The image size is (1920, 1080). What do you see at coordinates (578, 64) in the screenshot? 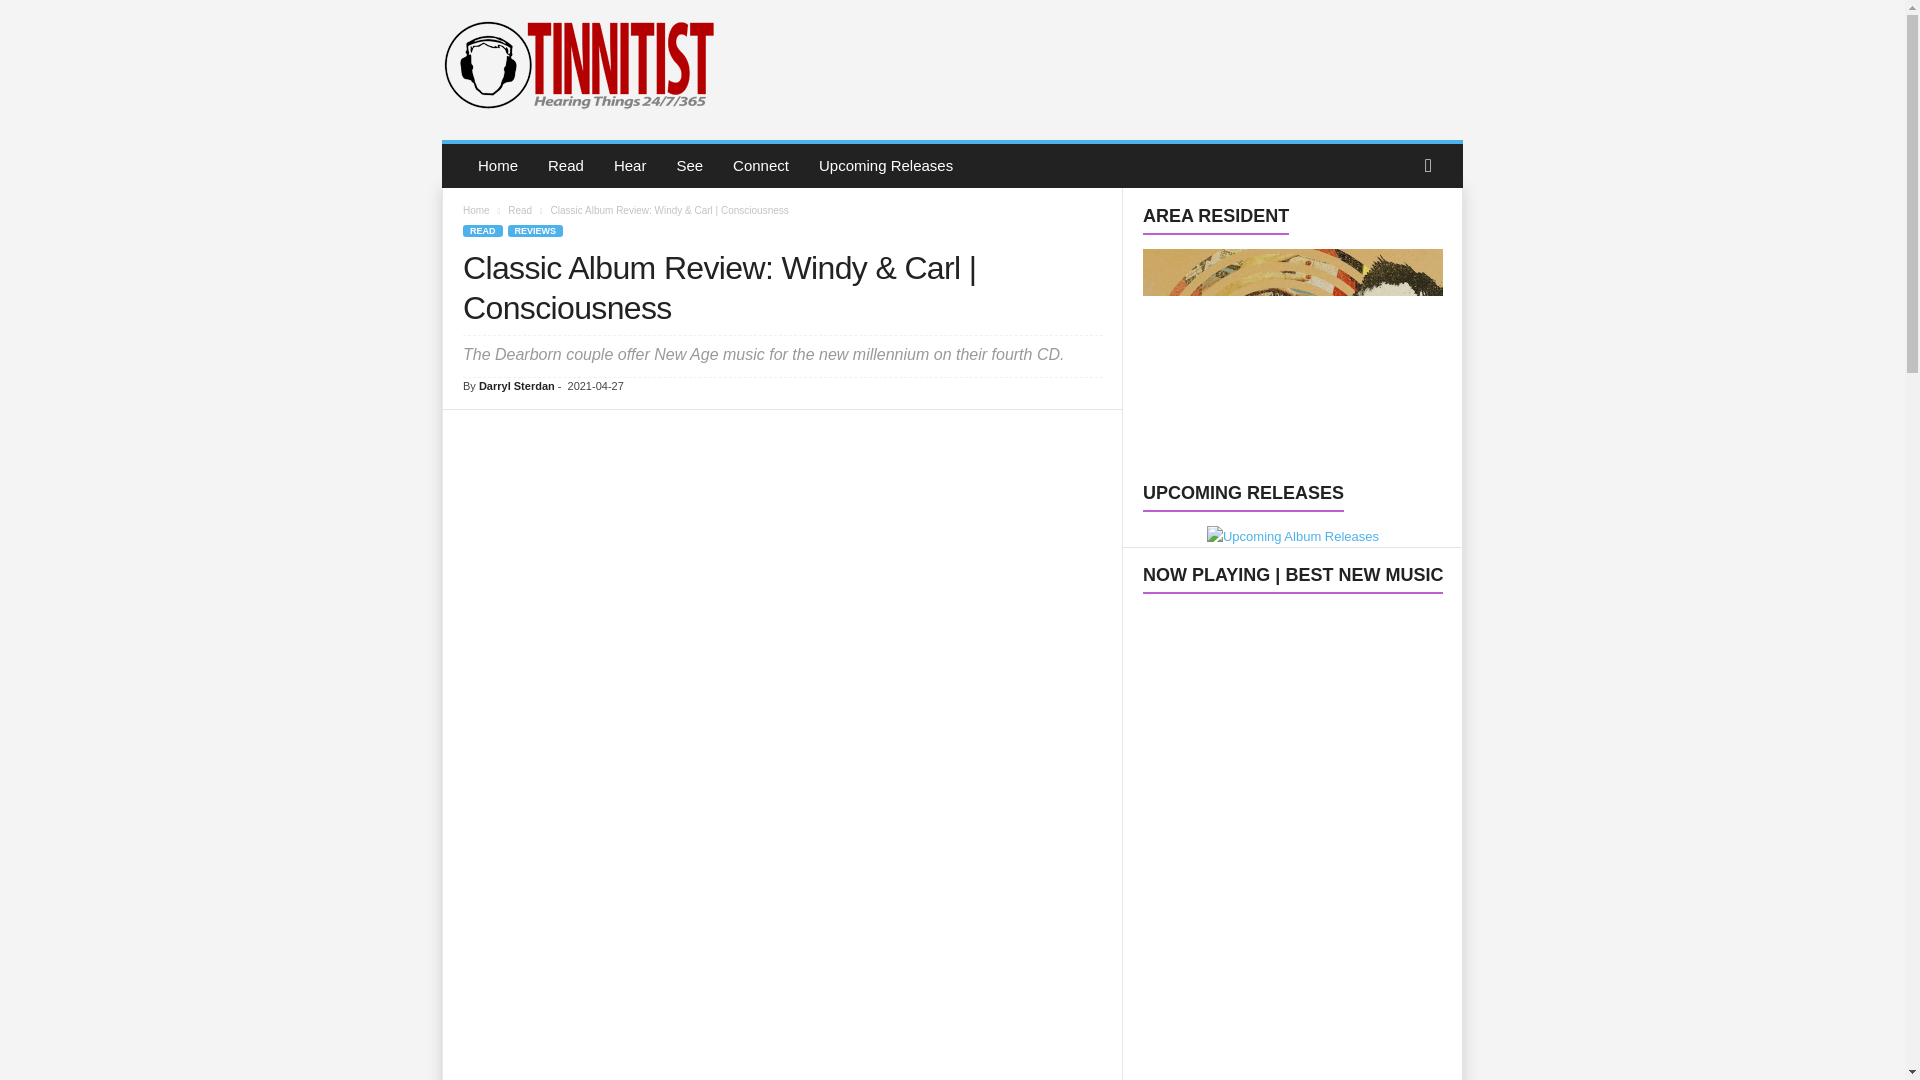
I see `Tinnitist` at bounding box center [578, 64].